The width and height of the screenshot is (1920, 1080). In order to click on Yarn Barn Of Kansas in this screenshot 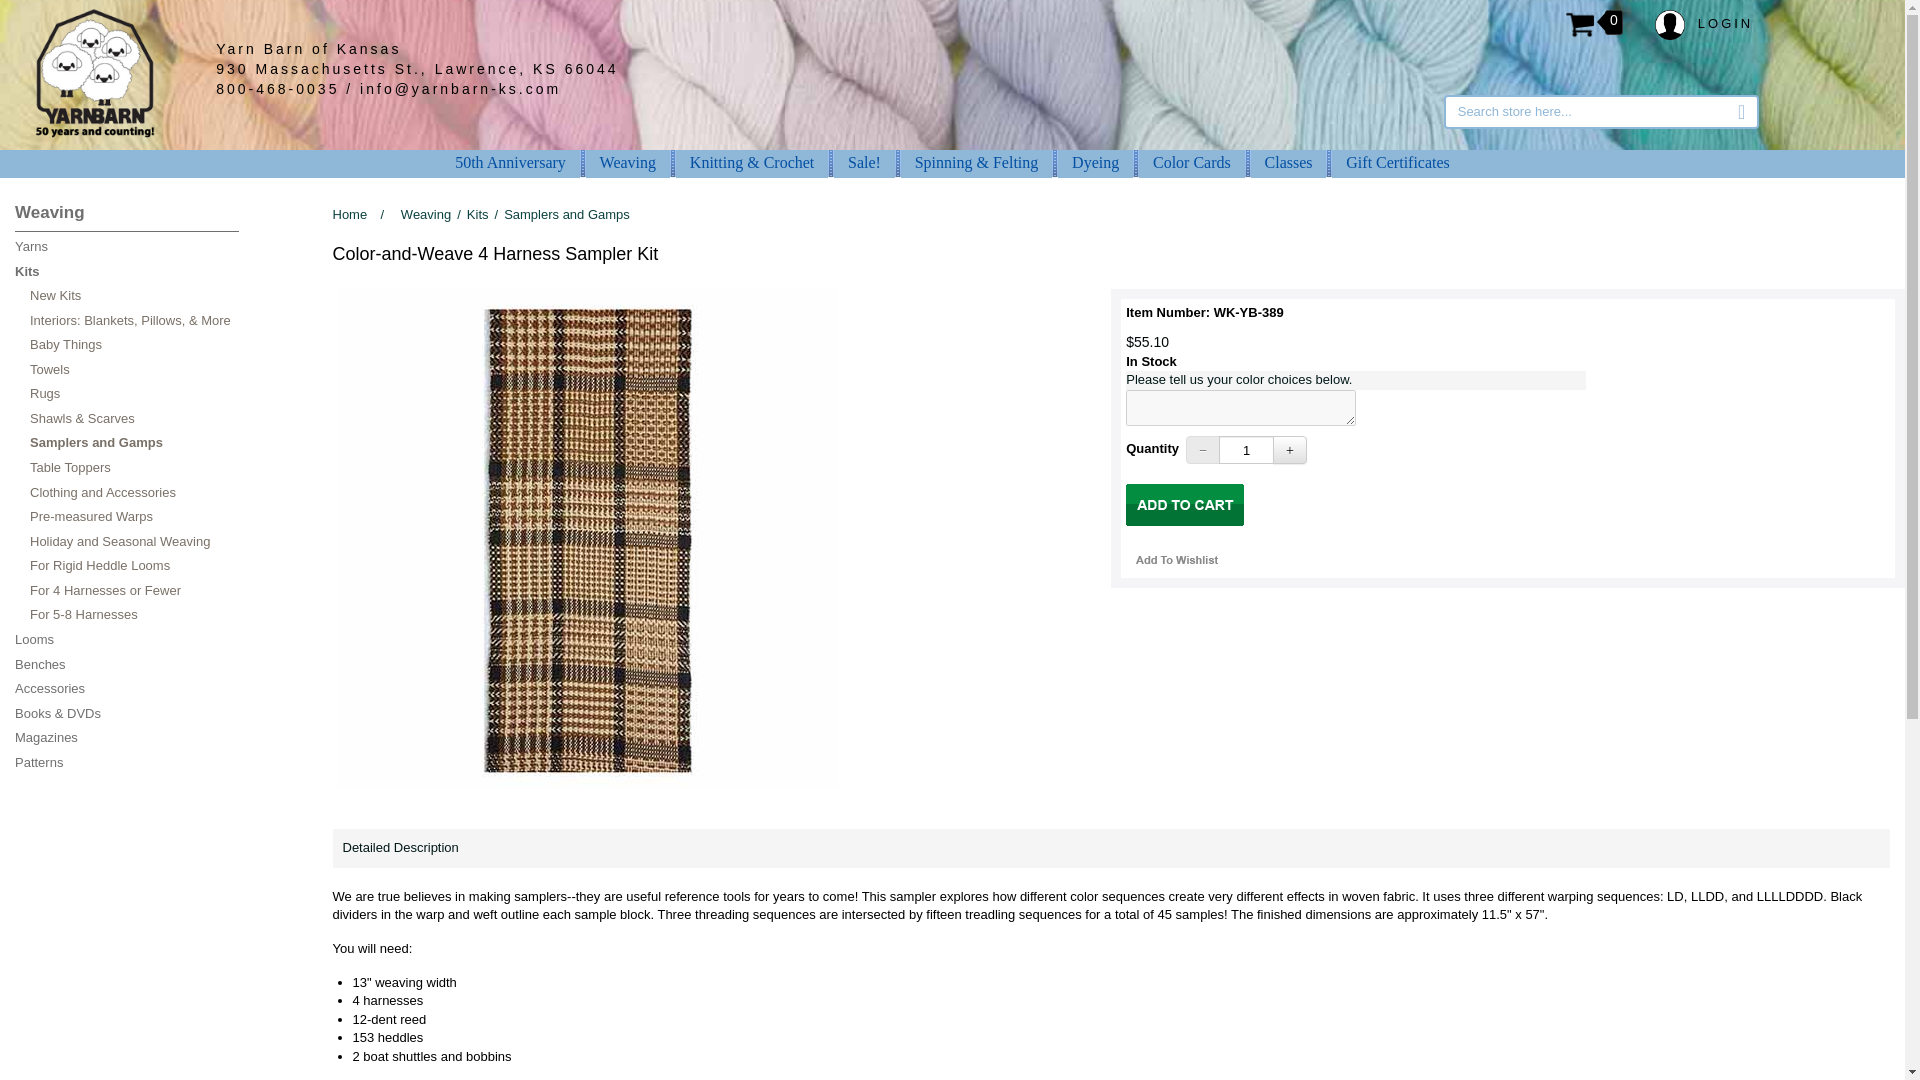, I will do `click(94, 72)`.